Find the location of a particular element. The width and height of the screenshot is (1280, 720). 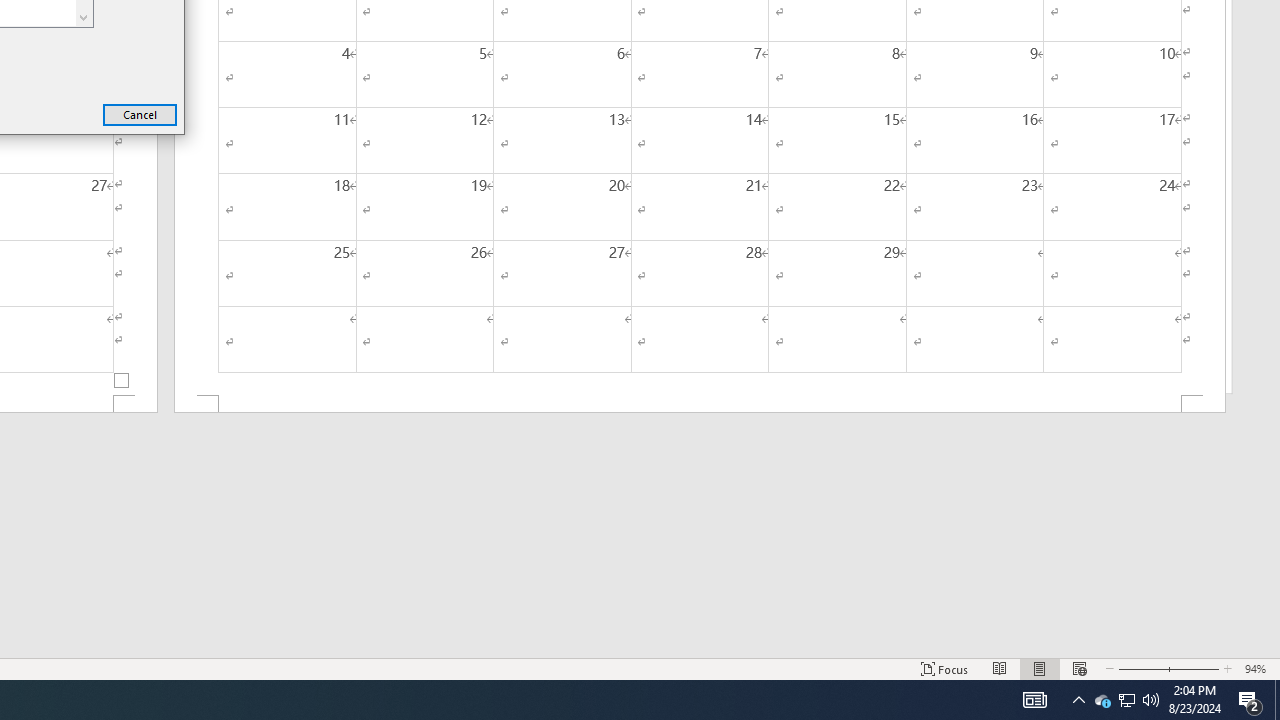

AutomationID: 4105 is located at coordinates (1034, 700).